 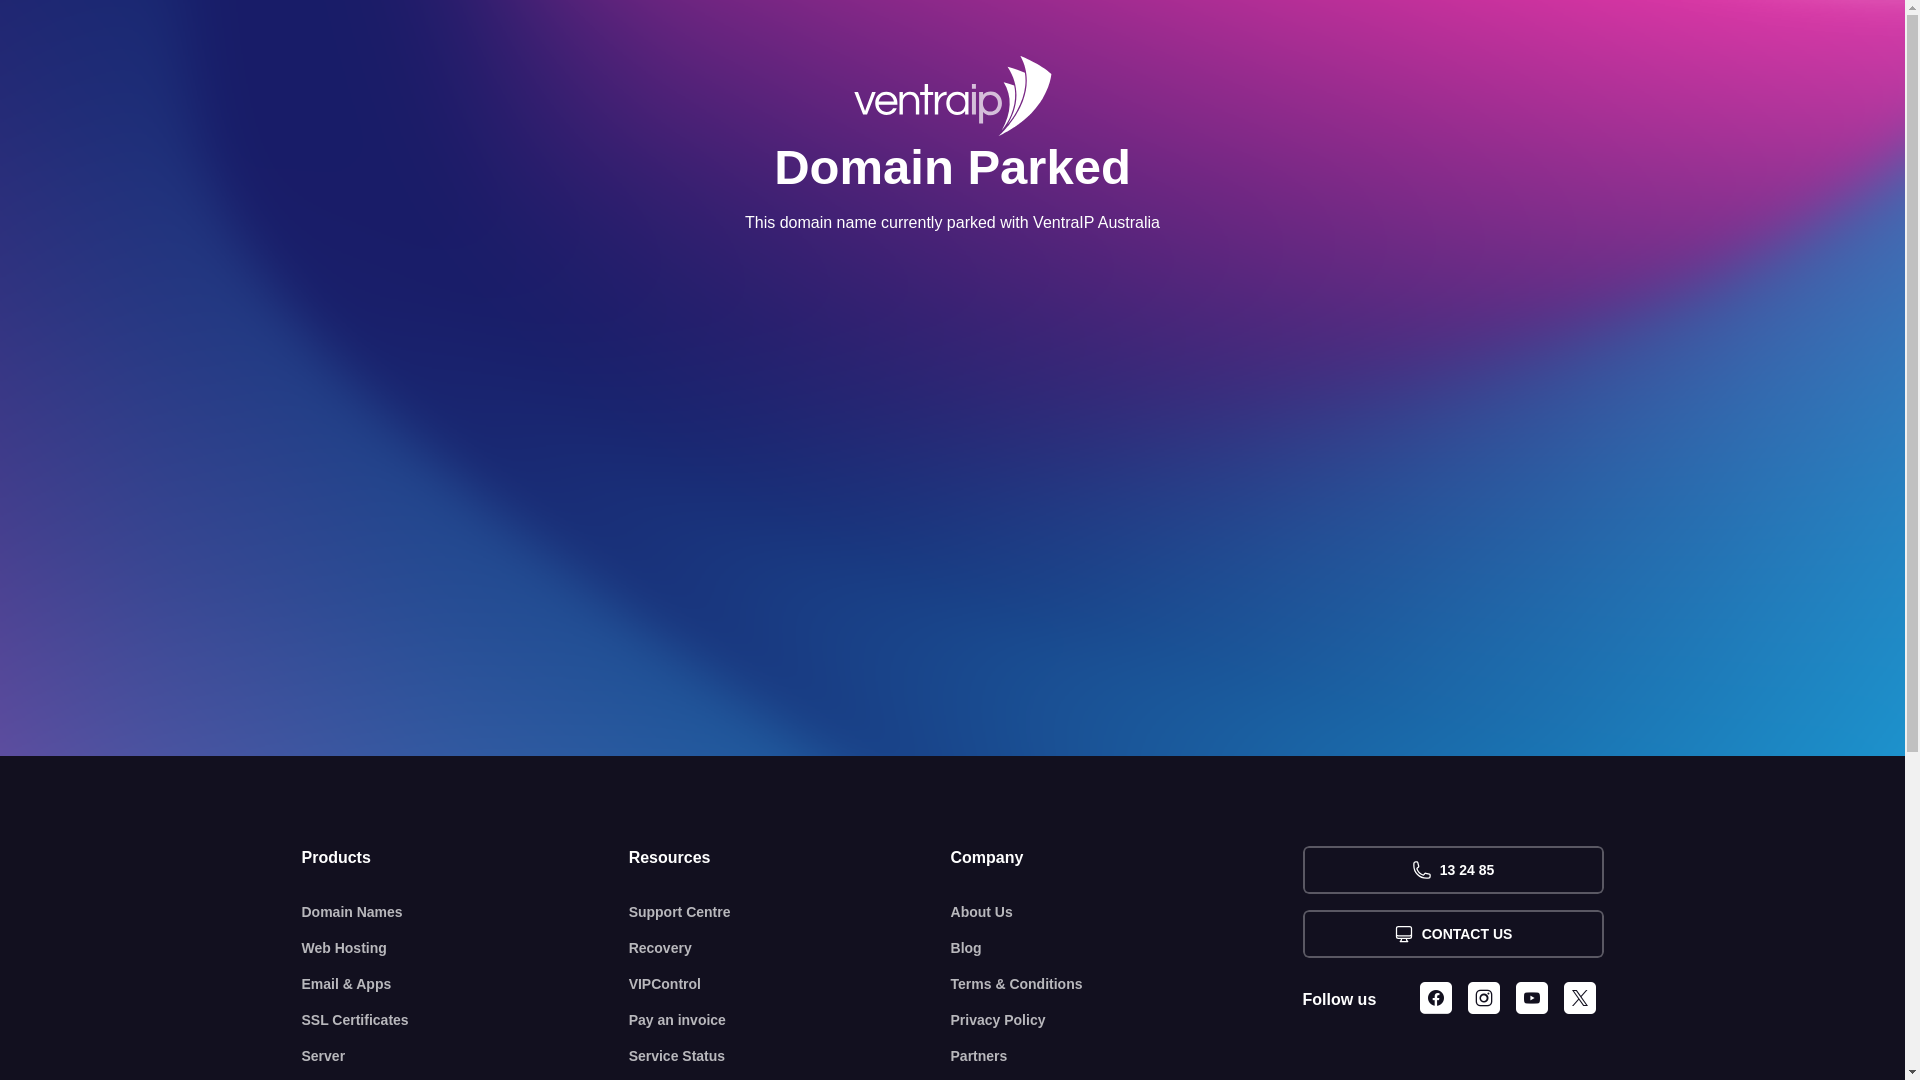 What do you see at coordinates (466, 1056) in the screenshot?
I see `Server` at bounding box center [466, 1056].